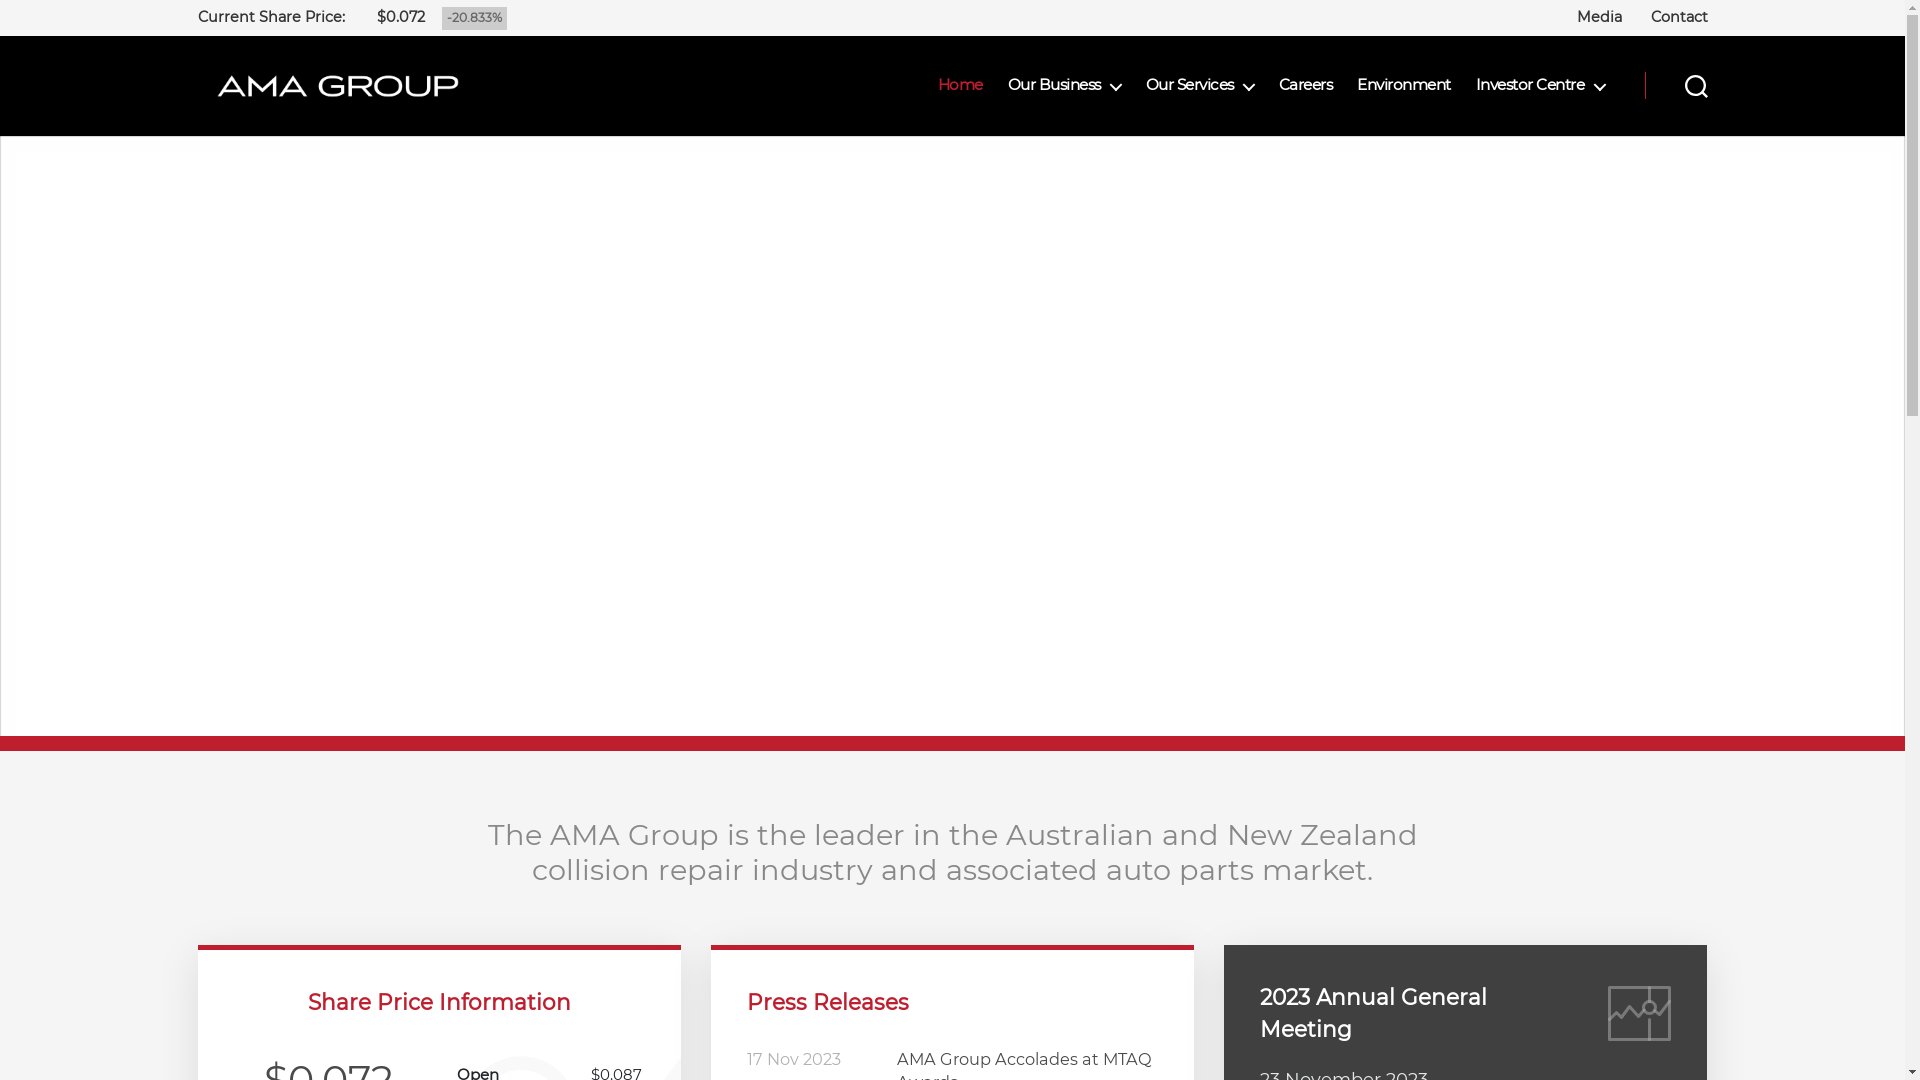 The width and height of the screenshot is (1920, 1080). Describe the element at coordinates (1678, 17) in the screenshot. I see `Contact` at that location.